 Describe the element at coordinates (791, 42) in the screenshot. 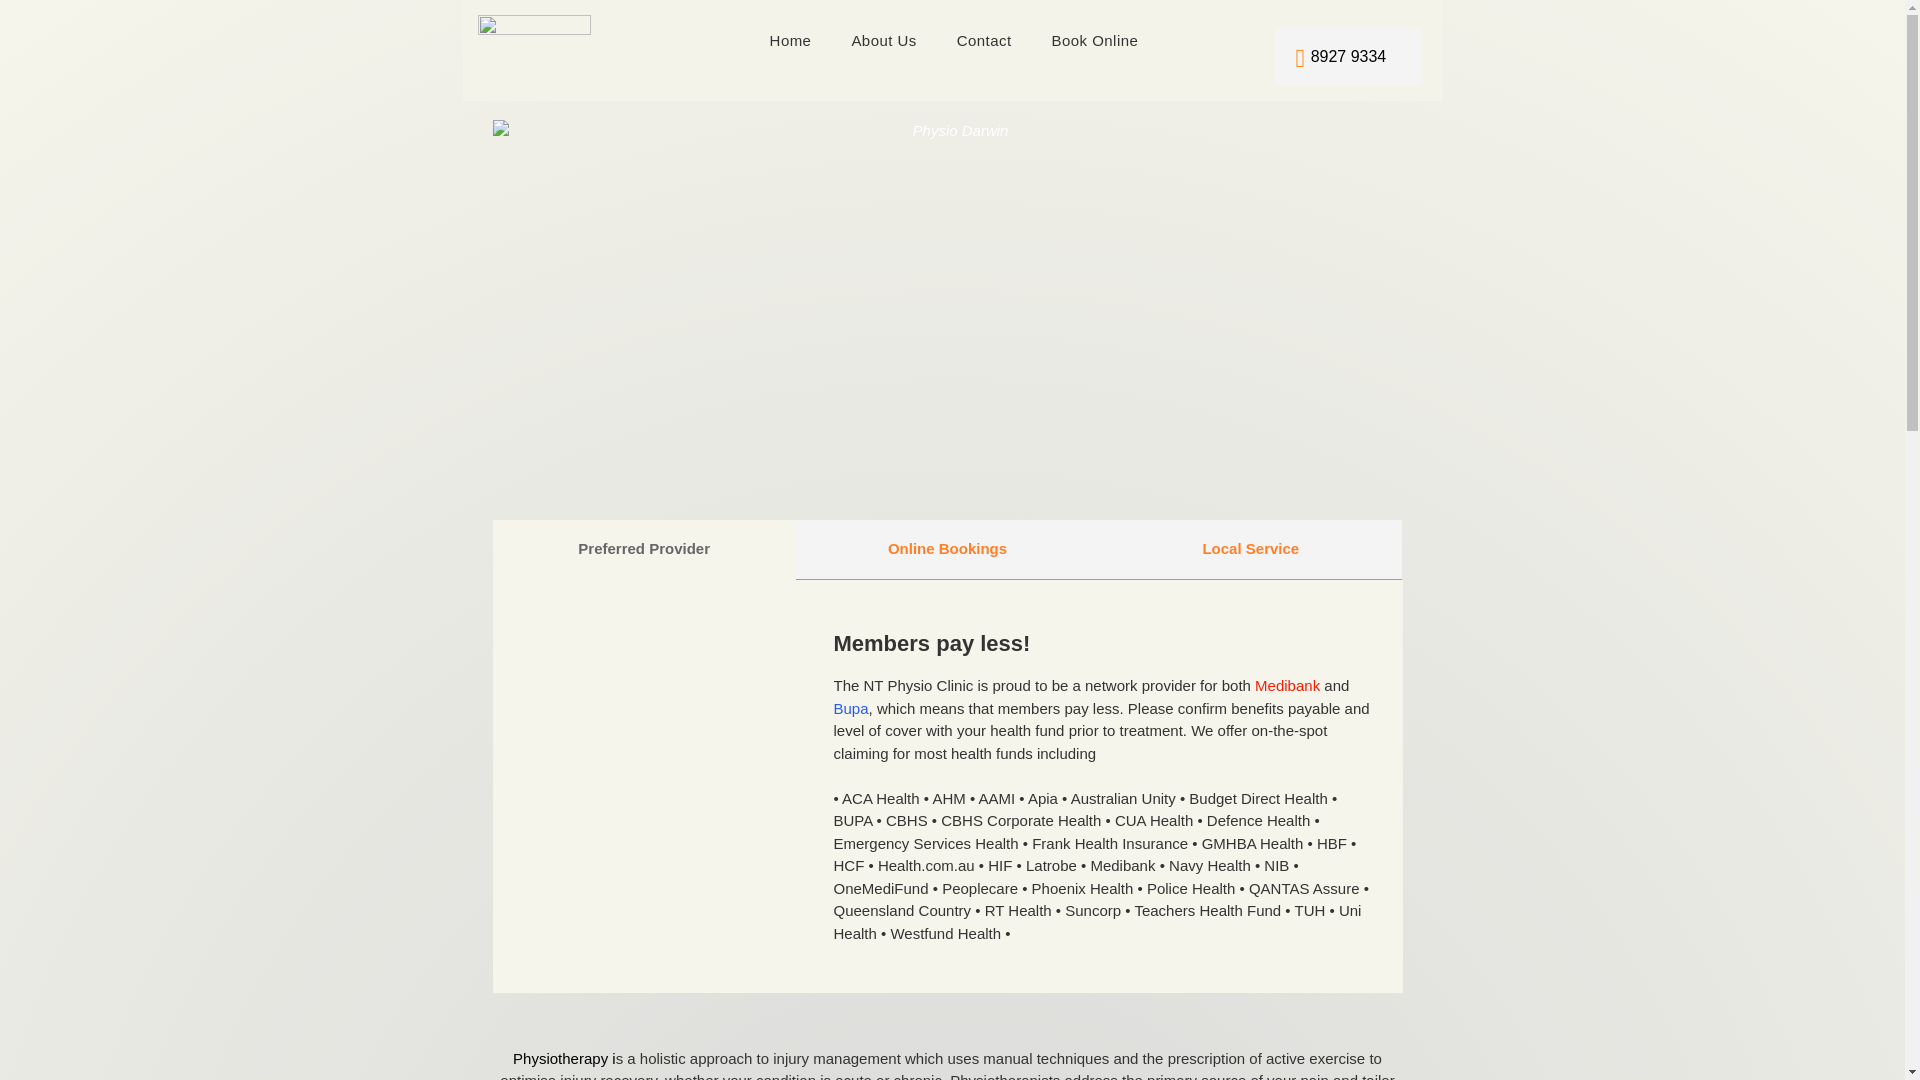

I see `Home` at that location.